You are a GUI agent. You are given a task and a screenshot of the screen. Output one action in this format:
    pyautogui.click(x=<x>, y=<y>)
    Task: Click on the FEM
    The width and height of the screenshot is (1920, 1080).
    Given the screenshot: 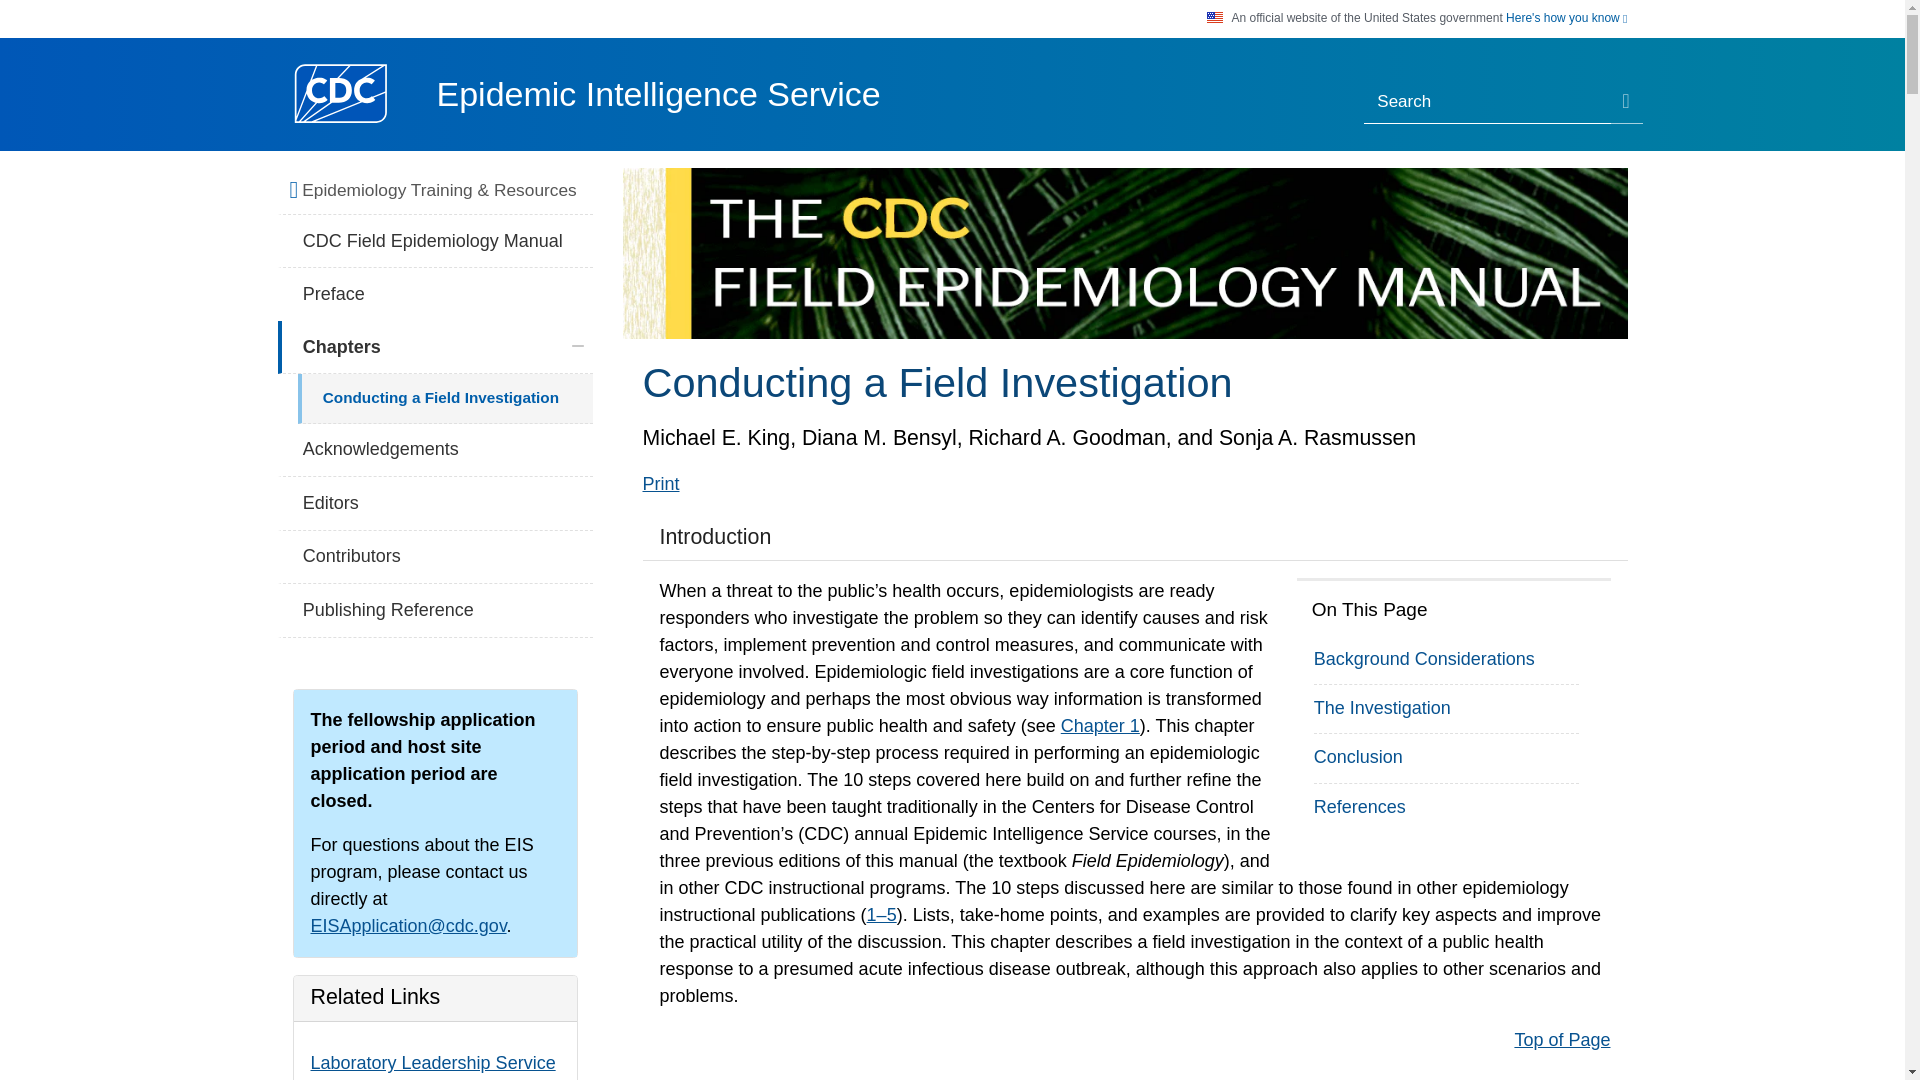 What is the action you would take?
    pyautogui.click(x=1124, y=254)
    